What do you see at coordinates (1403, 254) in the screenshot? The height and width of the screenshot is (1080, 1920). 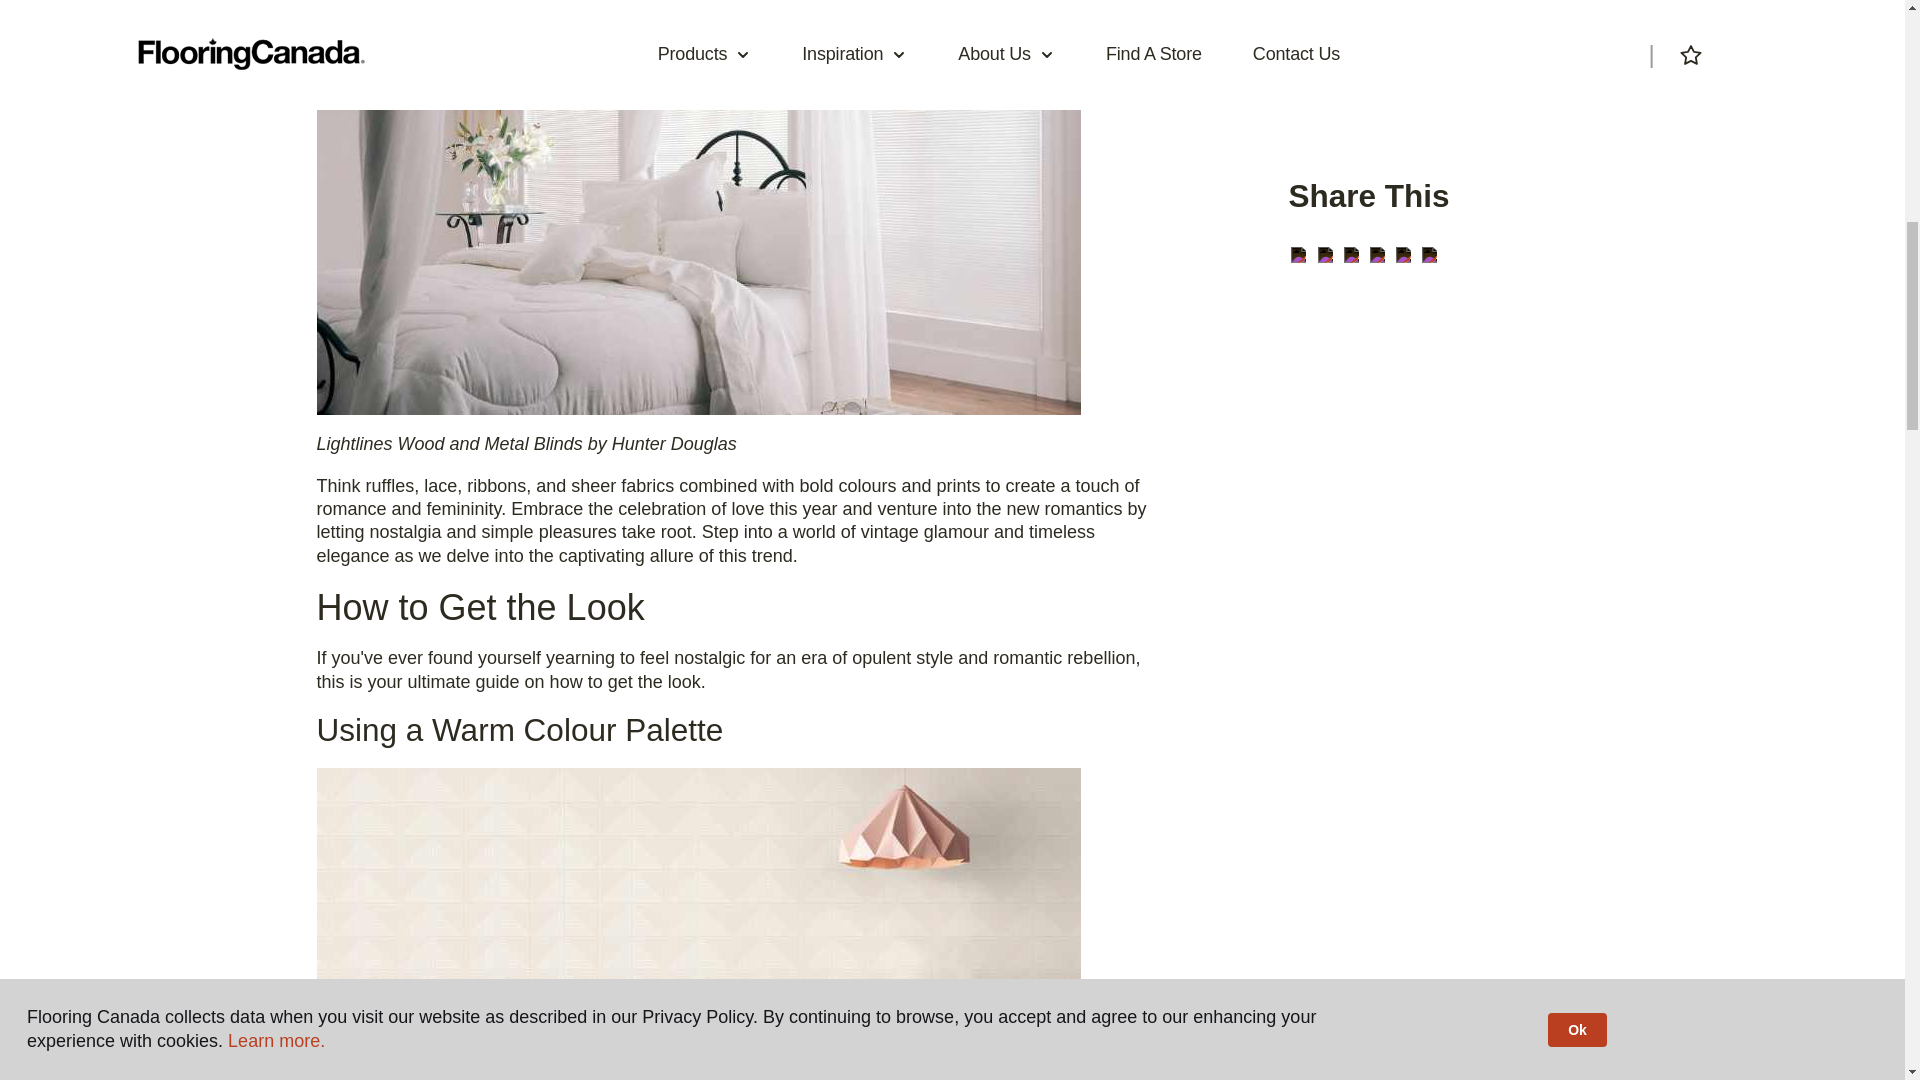 I see `Tweet on Twitter` at bounding box center [1403, 254].